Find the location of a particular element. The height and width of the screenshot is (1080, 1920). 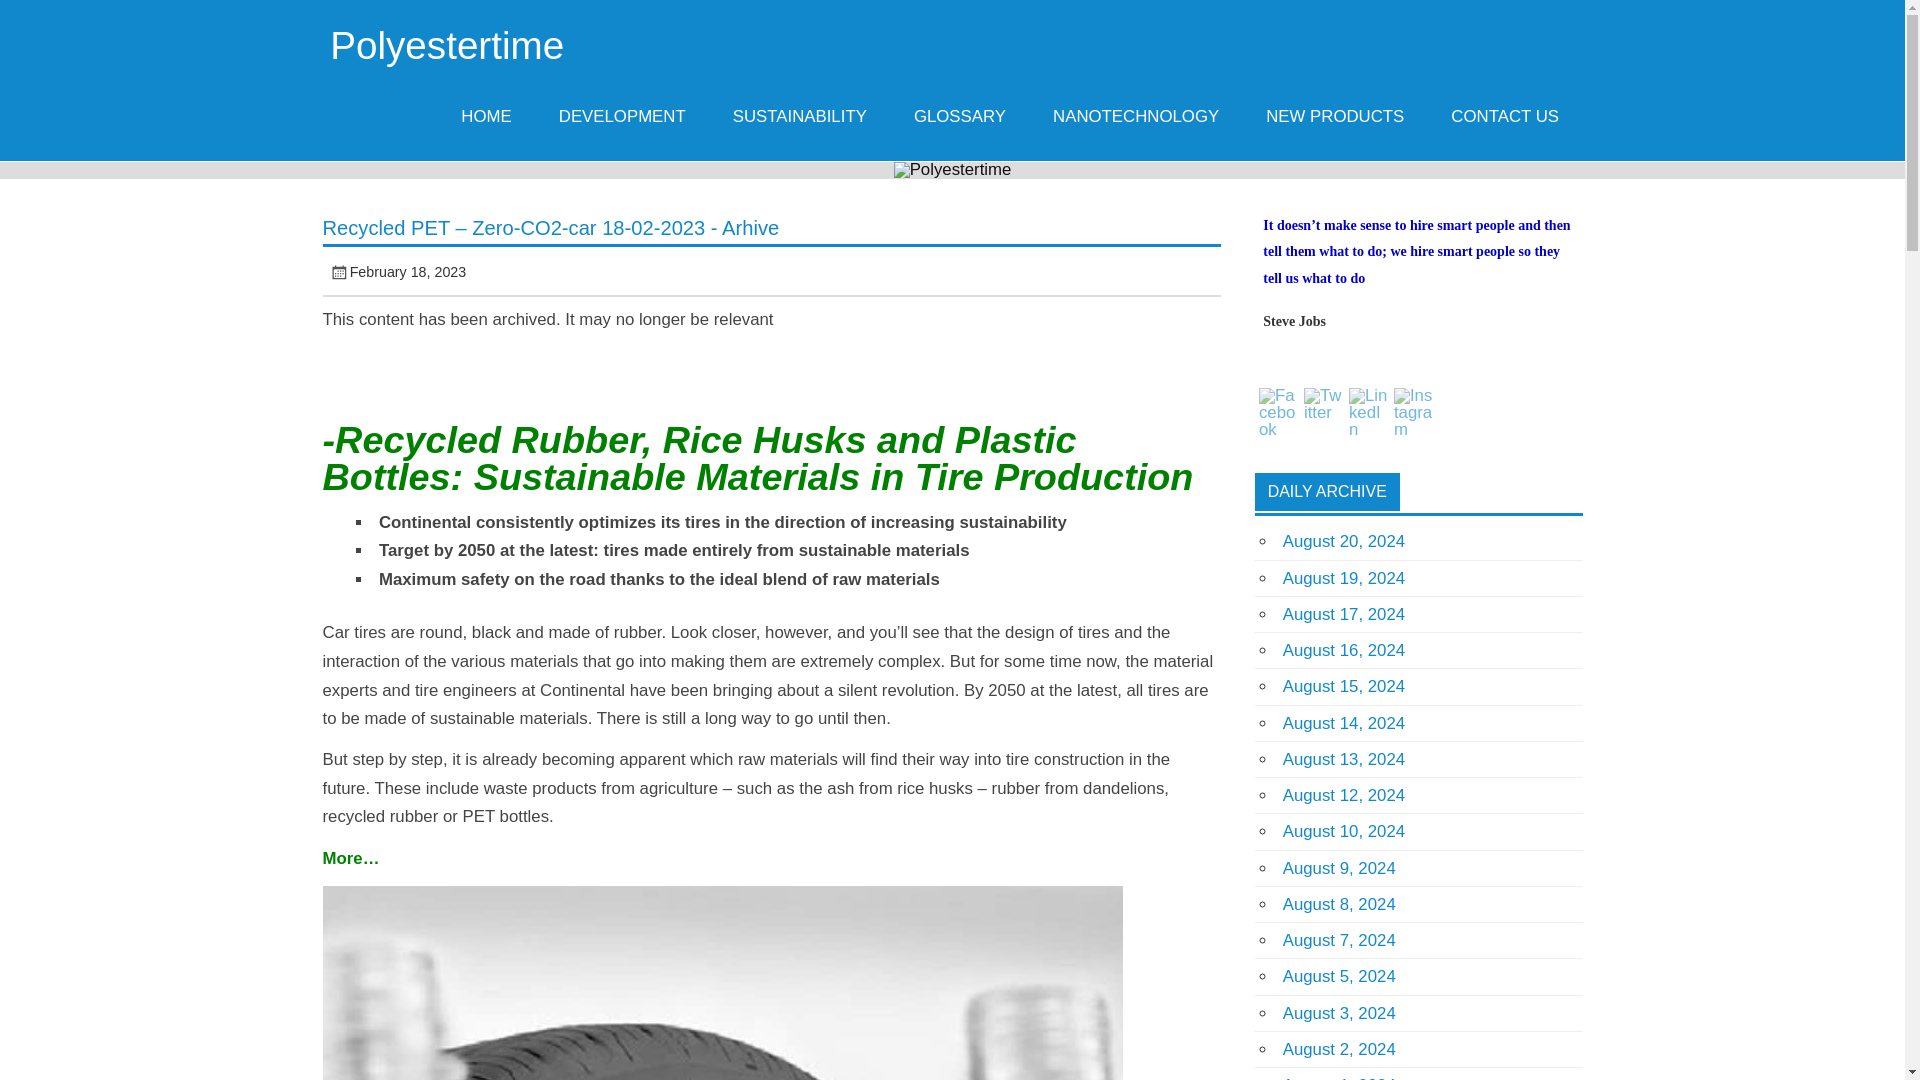

August 13, 2024 is located at coordinates (1344, 758).